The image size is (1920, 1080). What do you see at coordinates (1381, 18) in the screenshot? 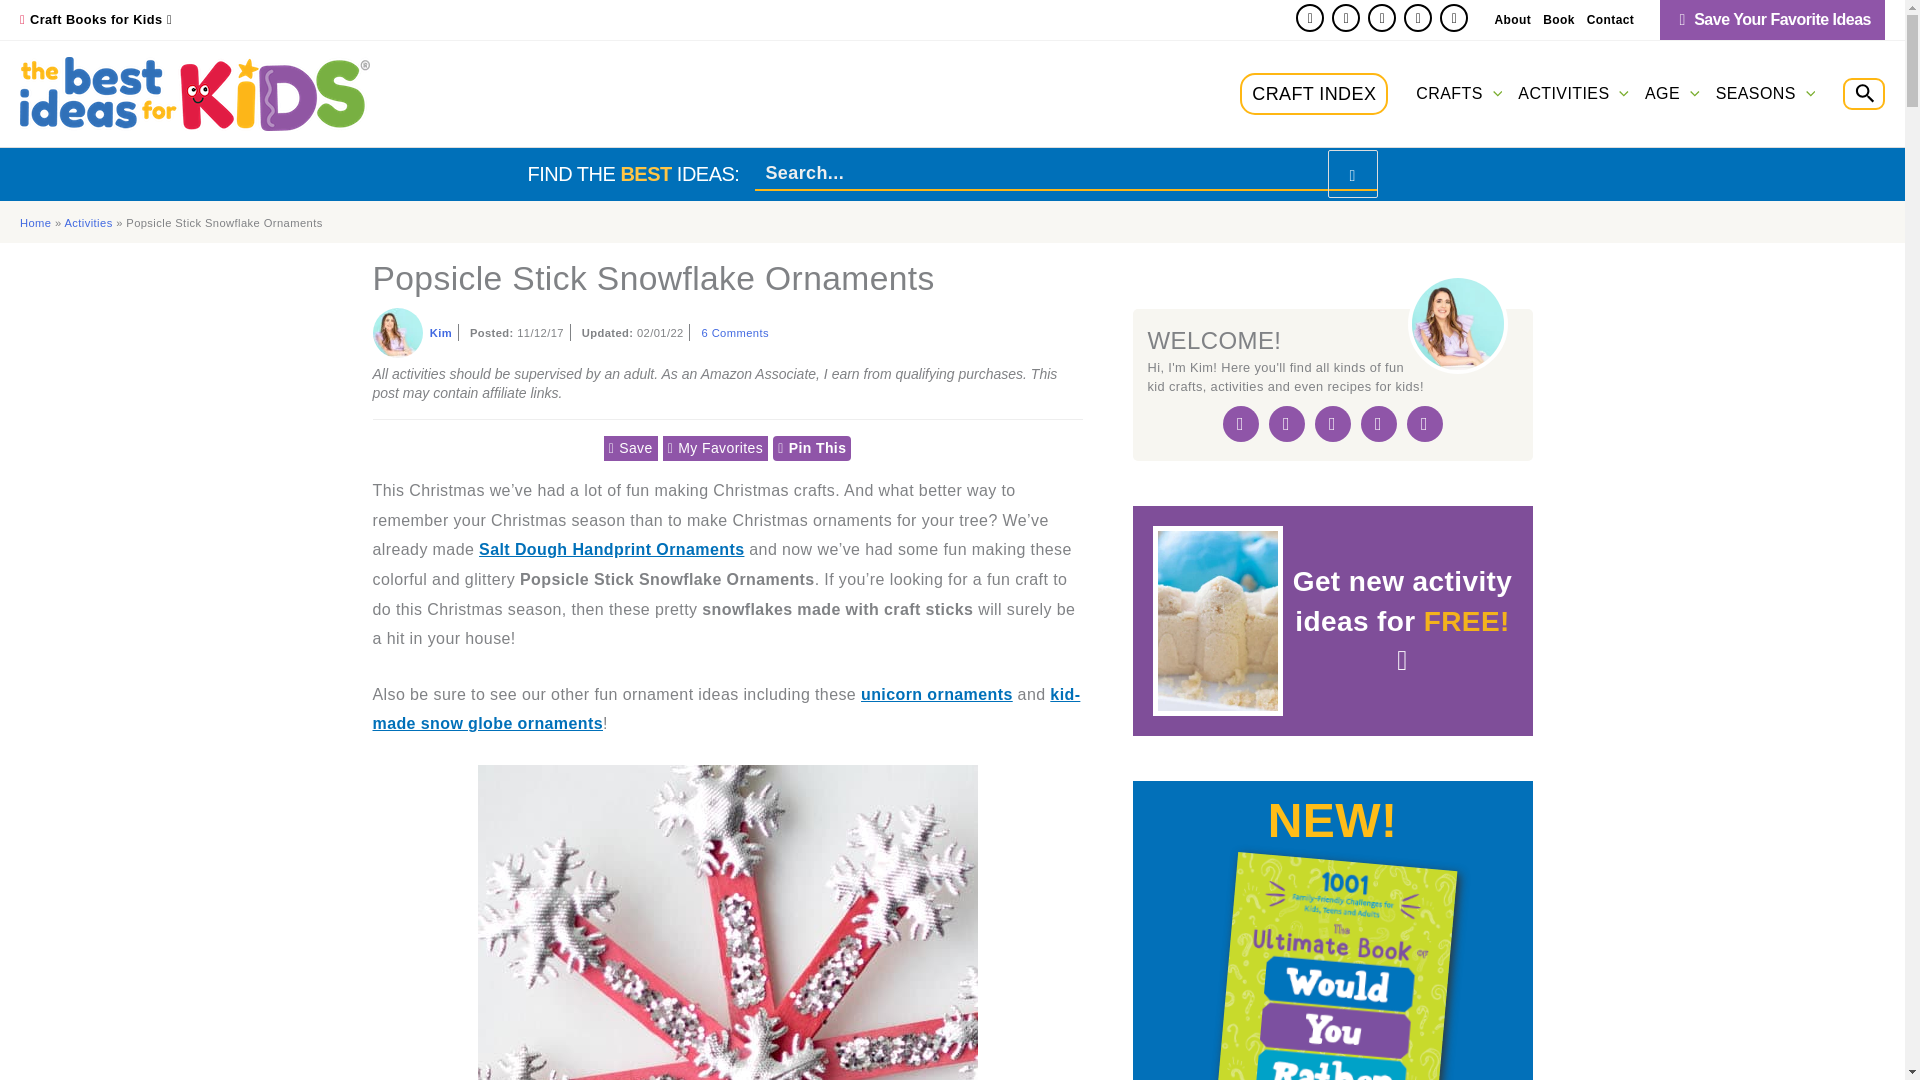
I see `Instagram` at bounding box center [1381, 18].